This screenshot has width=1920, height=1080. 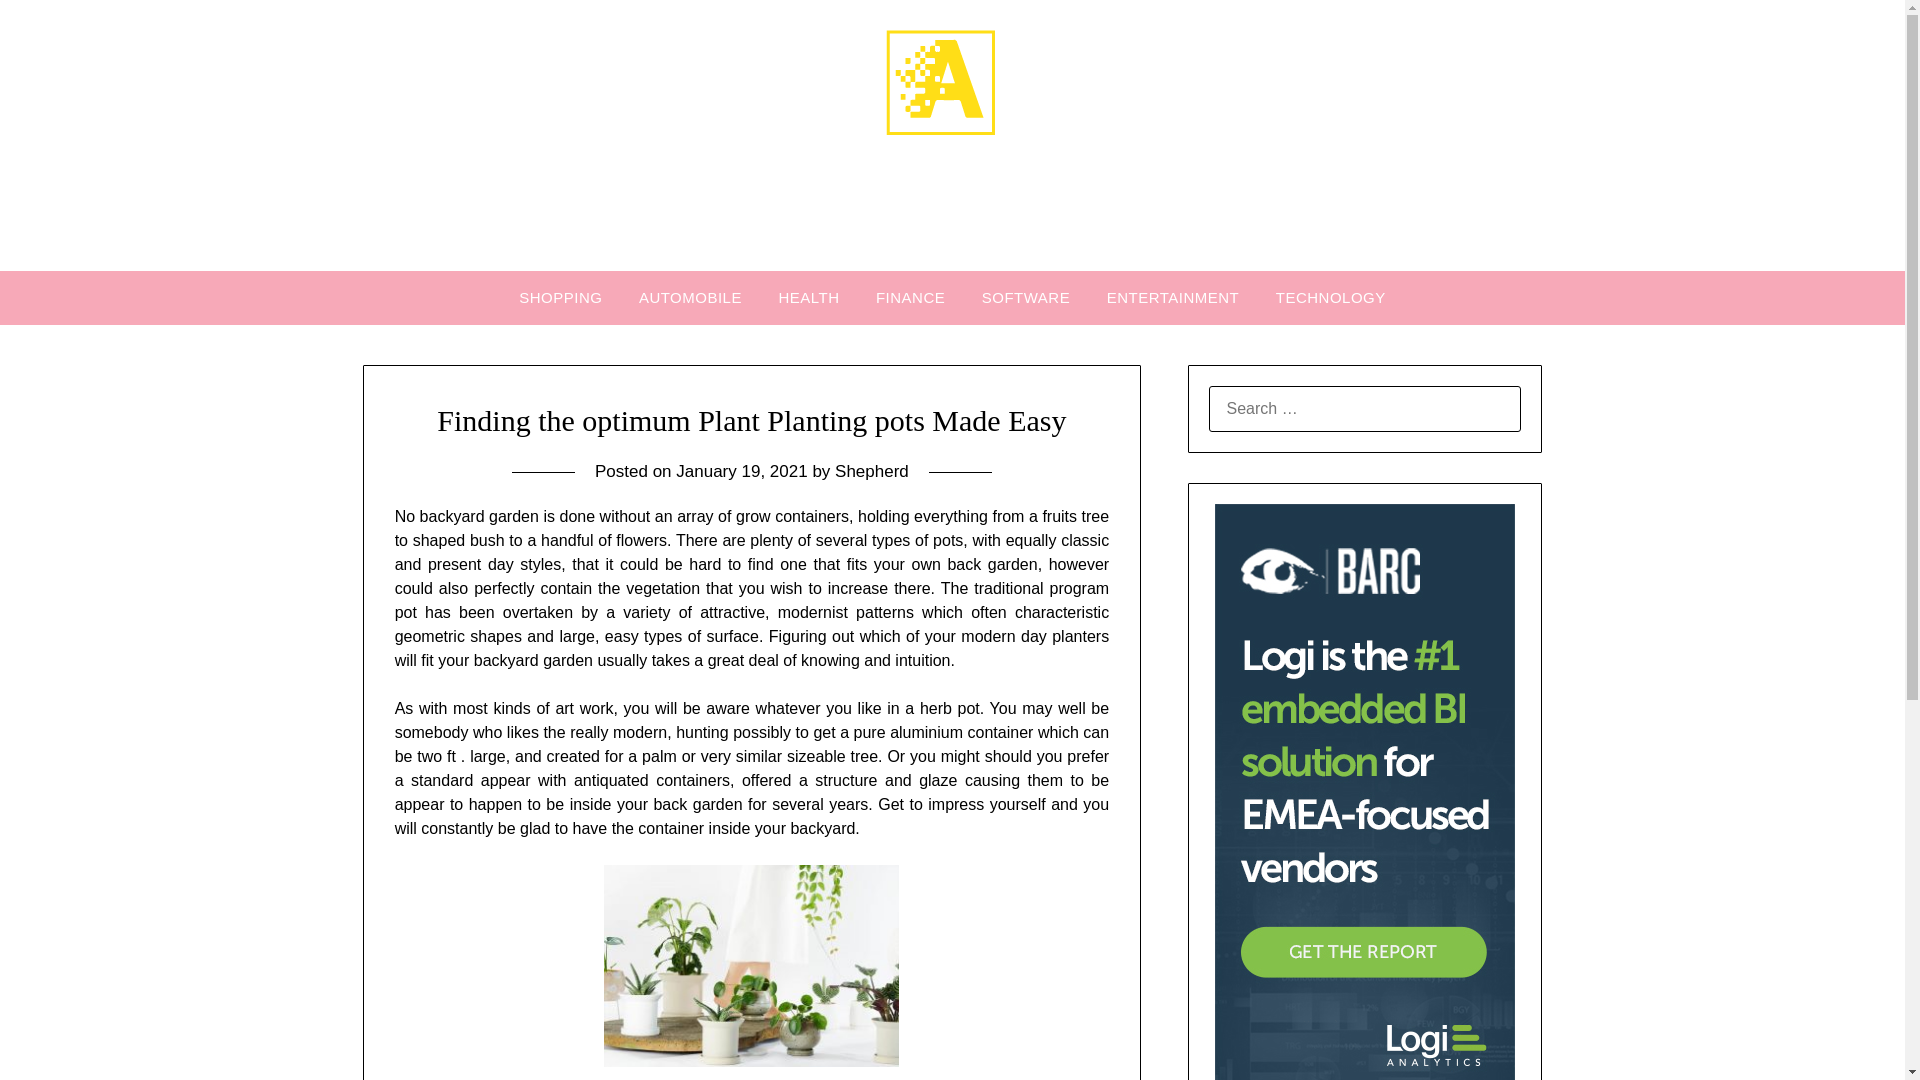 What do you see at coordinates (1330, 298) in the screenshot?
I see `TECHNOLOGY` at bounding box center [1330, 298].